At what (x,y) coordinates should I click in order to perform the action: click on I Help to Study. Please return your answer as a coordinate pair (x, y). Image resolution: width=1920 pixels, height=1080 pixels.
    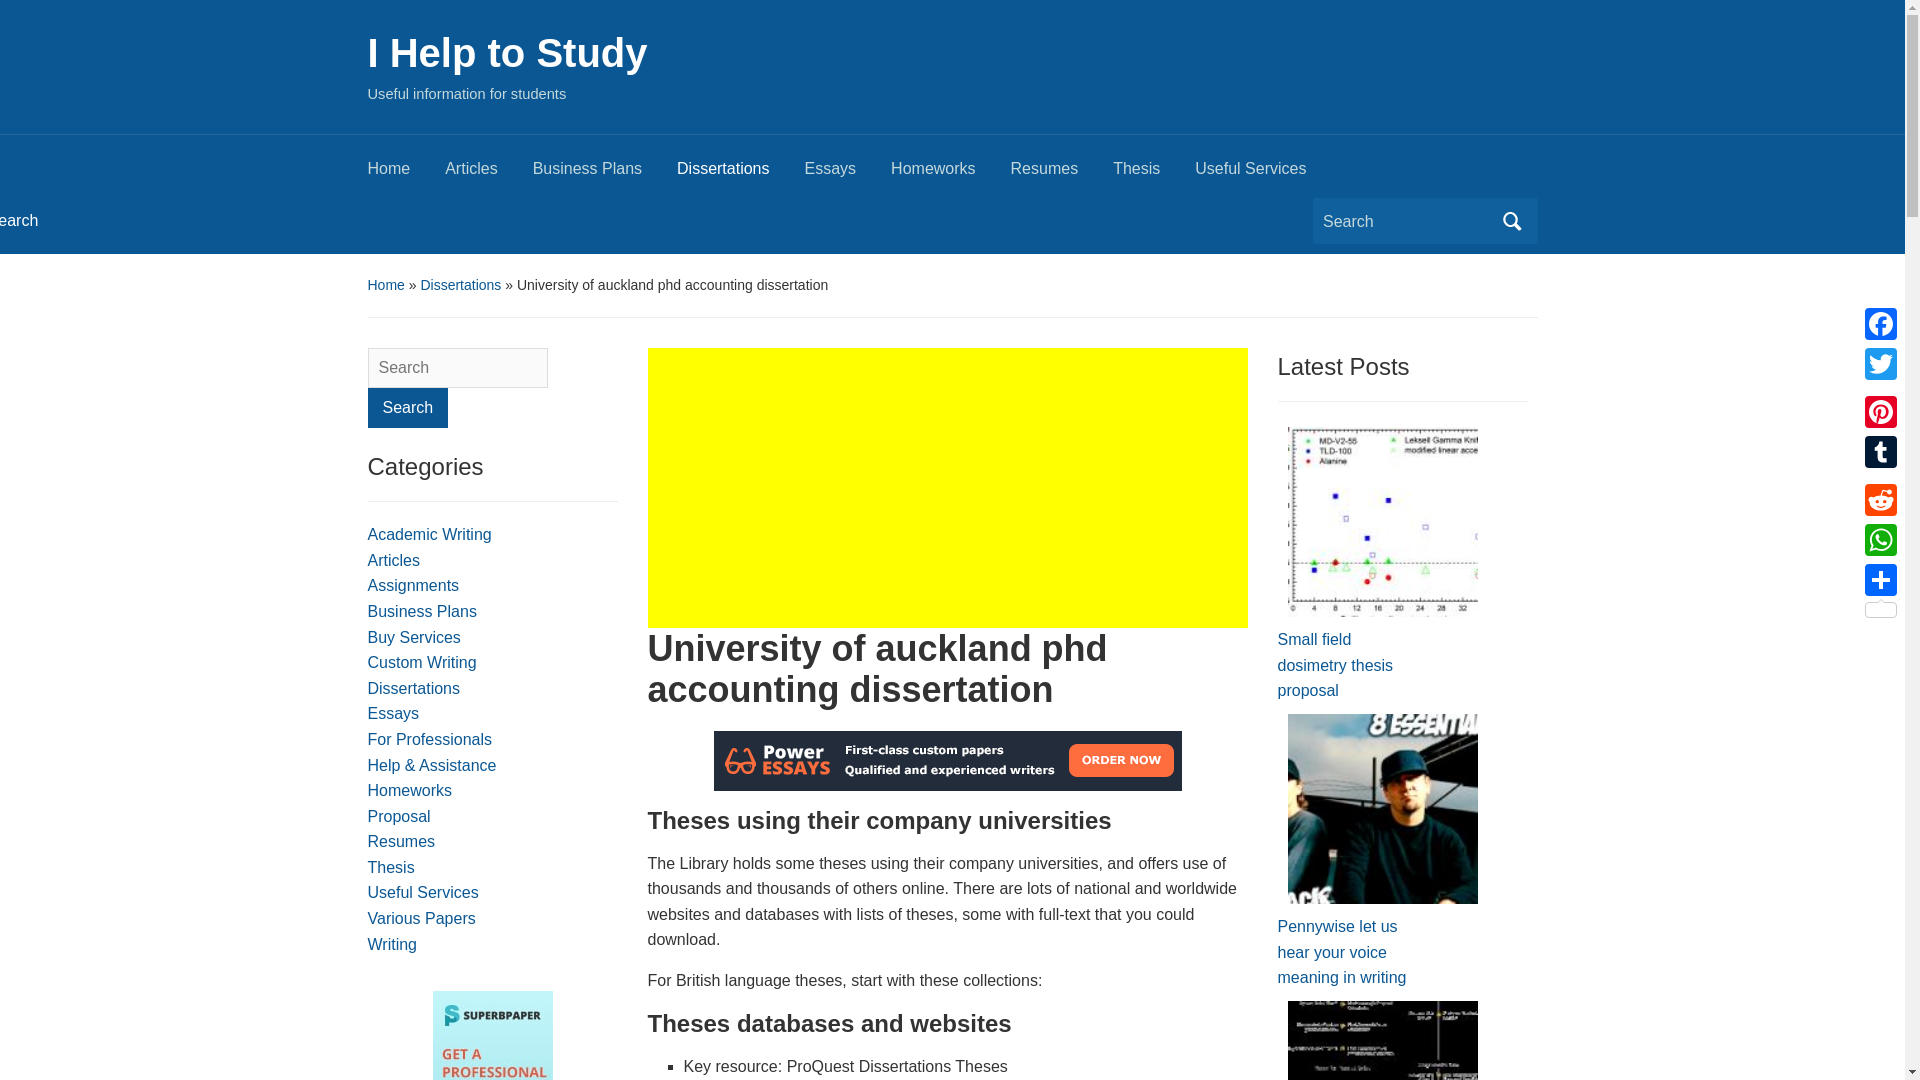
    Looking at the image, I should click on (508, 52).